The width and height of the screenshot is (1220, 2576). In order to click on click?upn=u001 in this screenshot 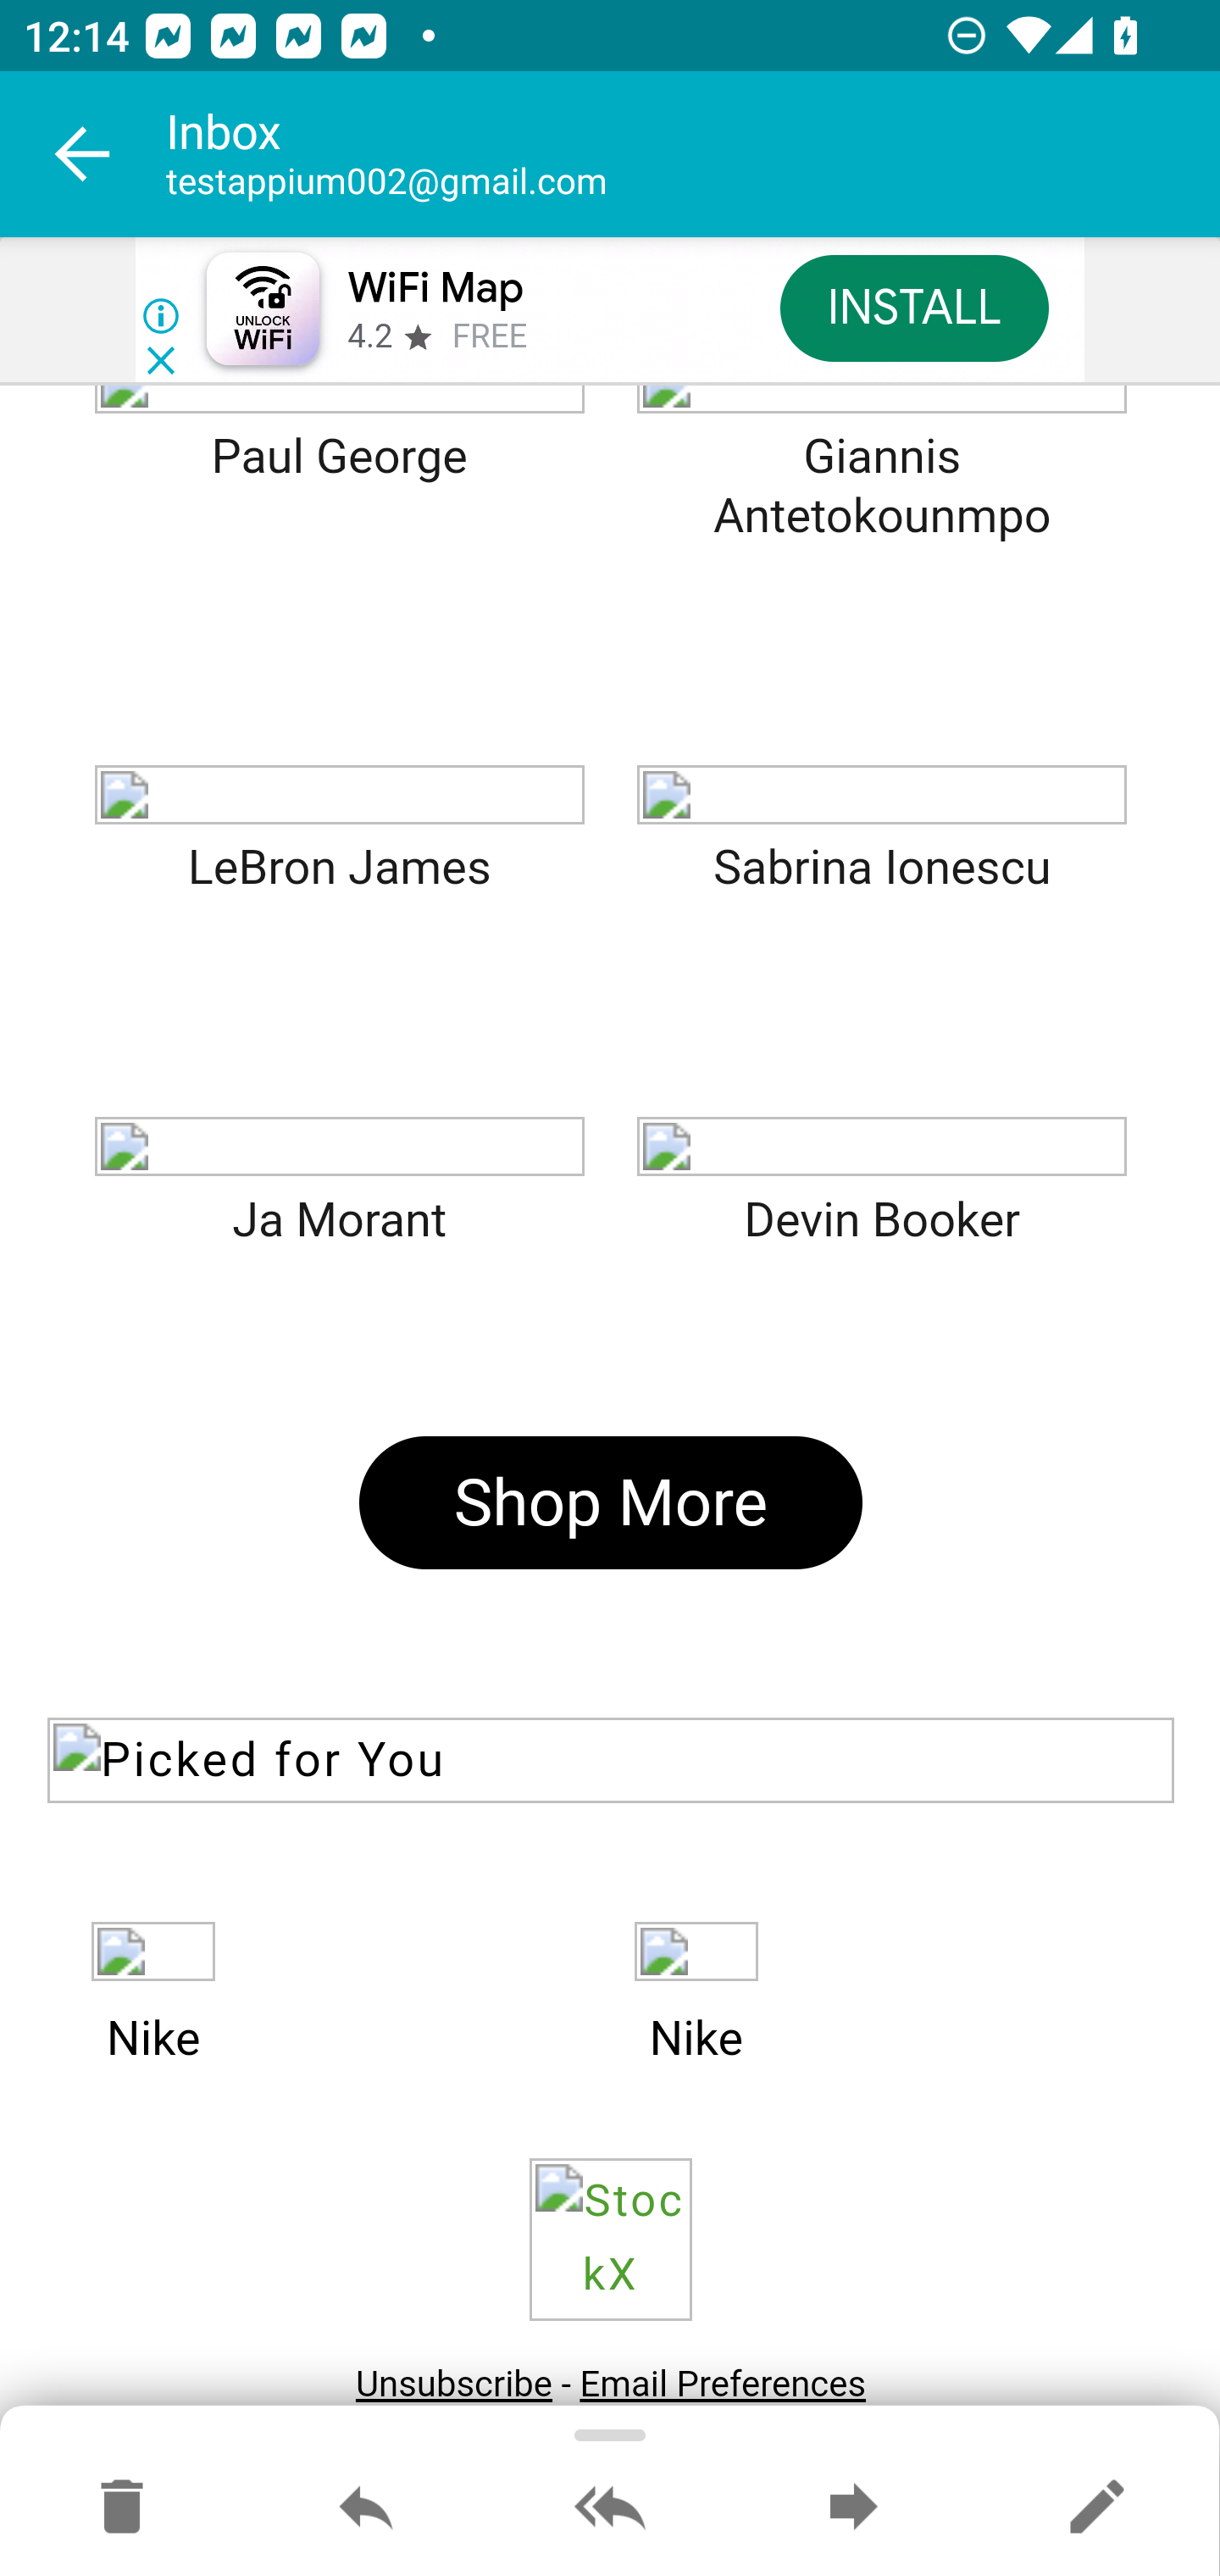, I will do `click(881, 1149)`.